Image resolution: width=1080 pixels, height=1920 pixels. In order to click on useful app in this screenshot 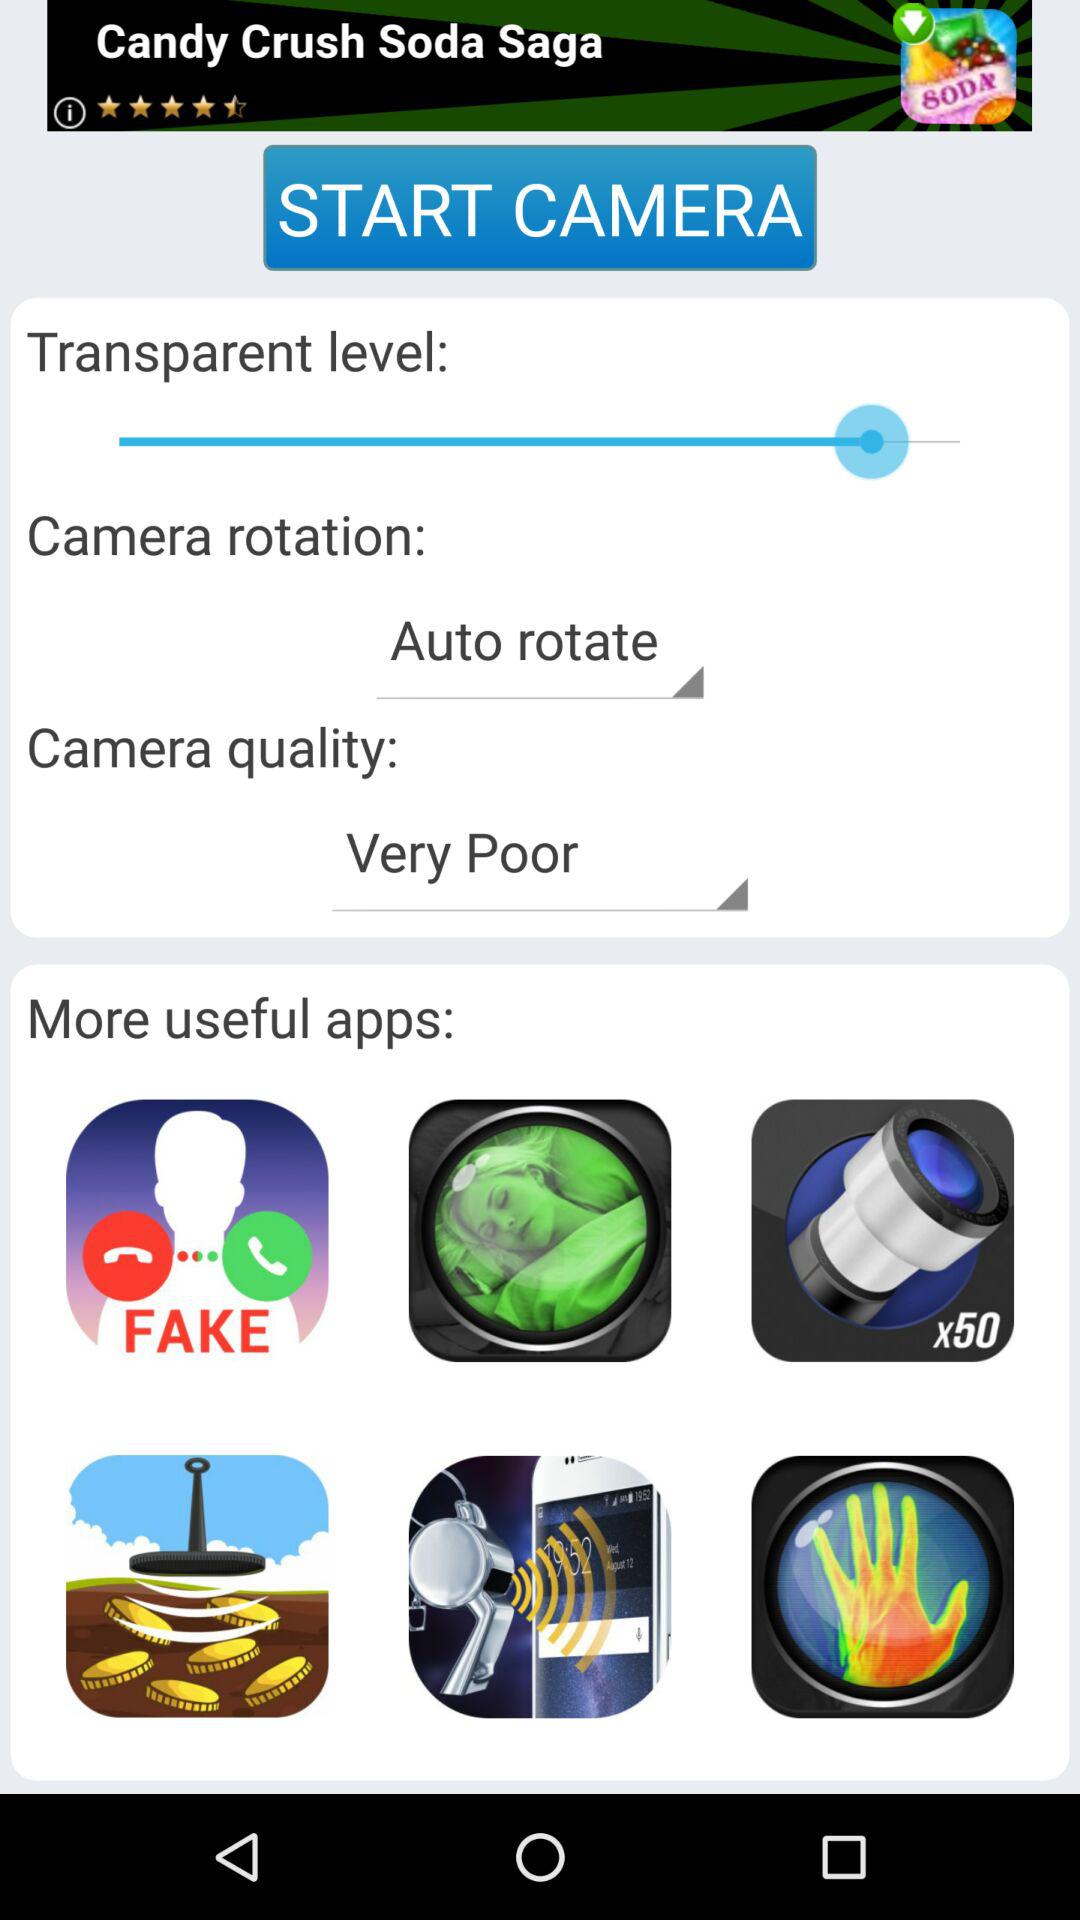, I will do `click(539, 1230)`.